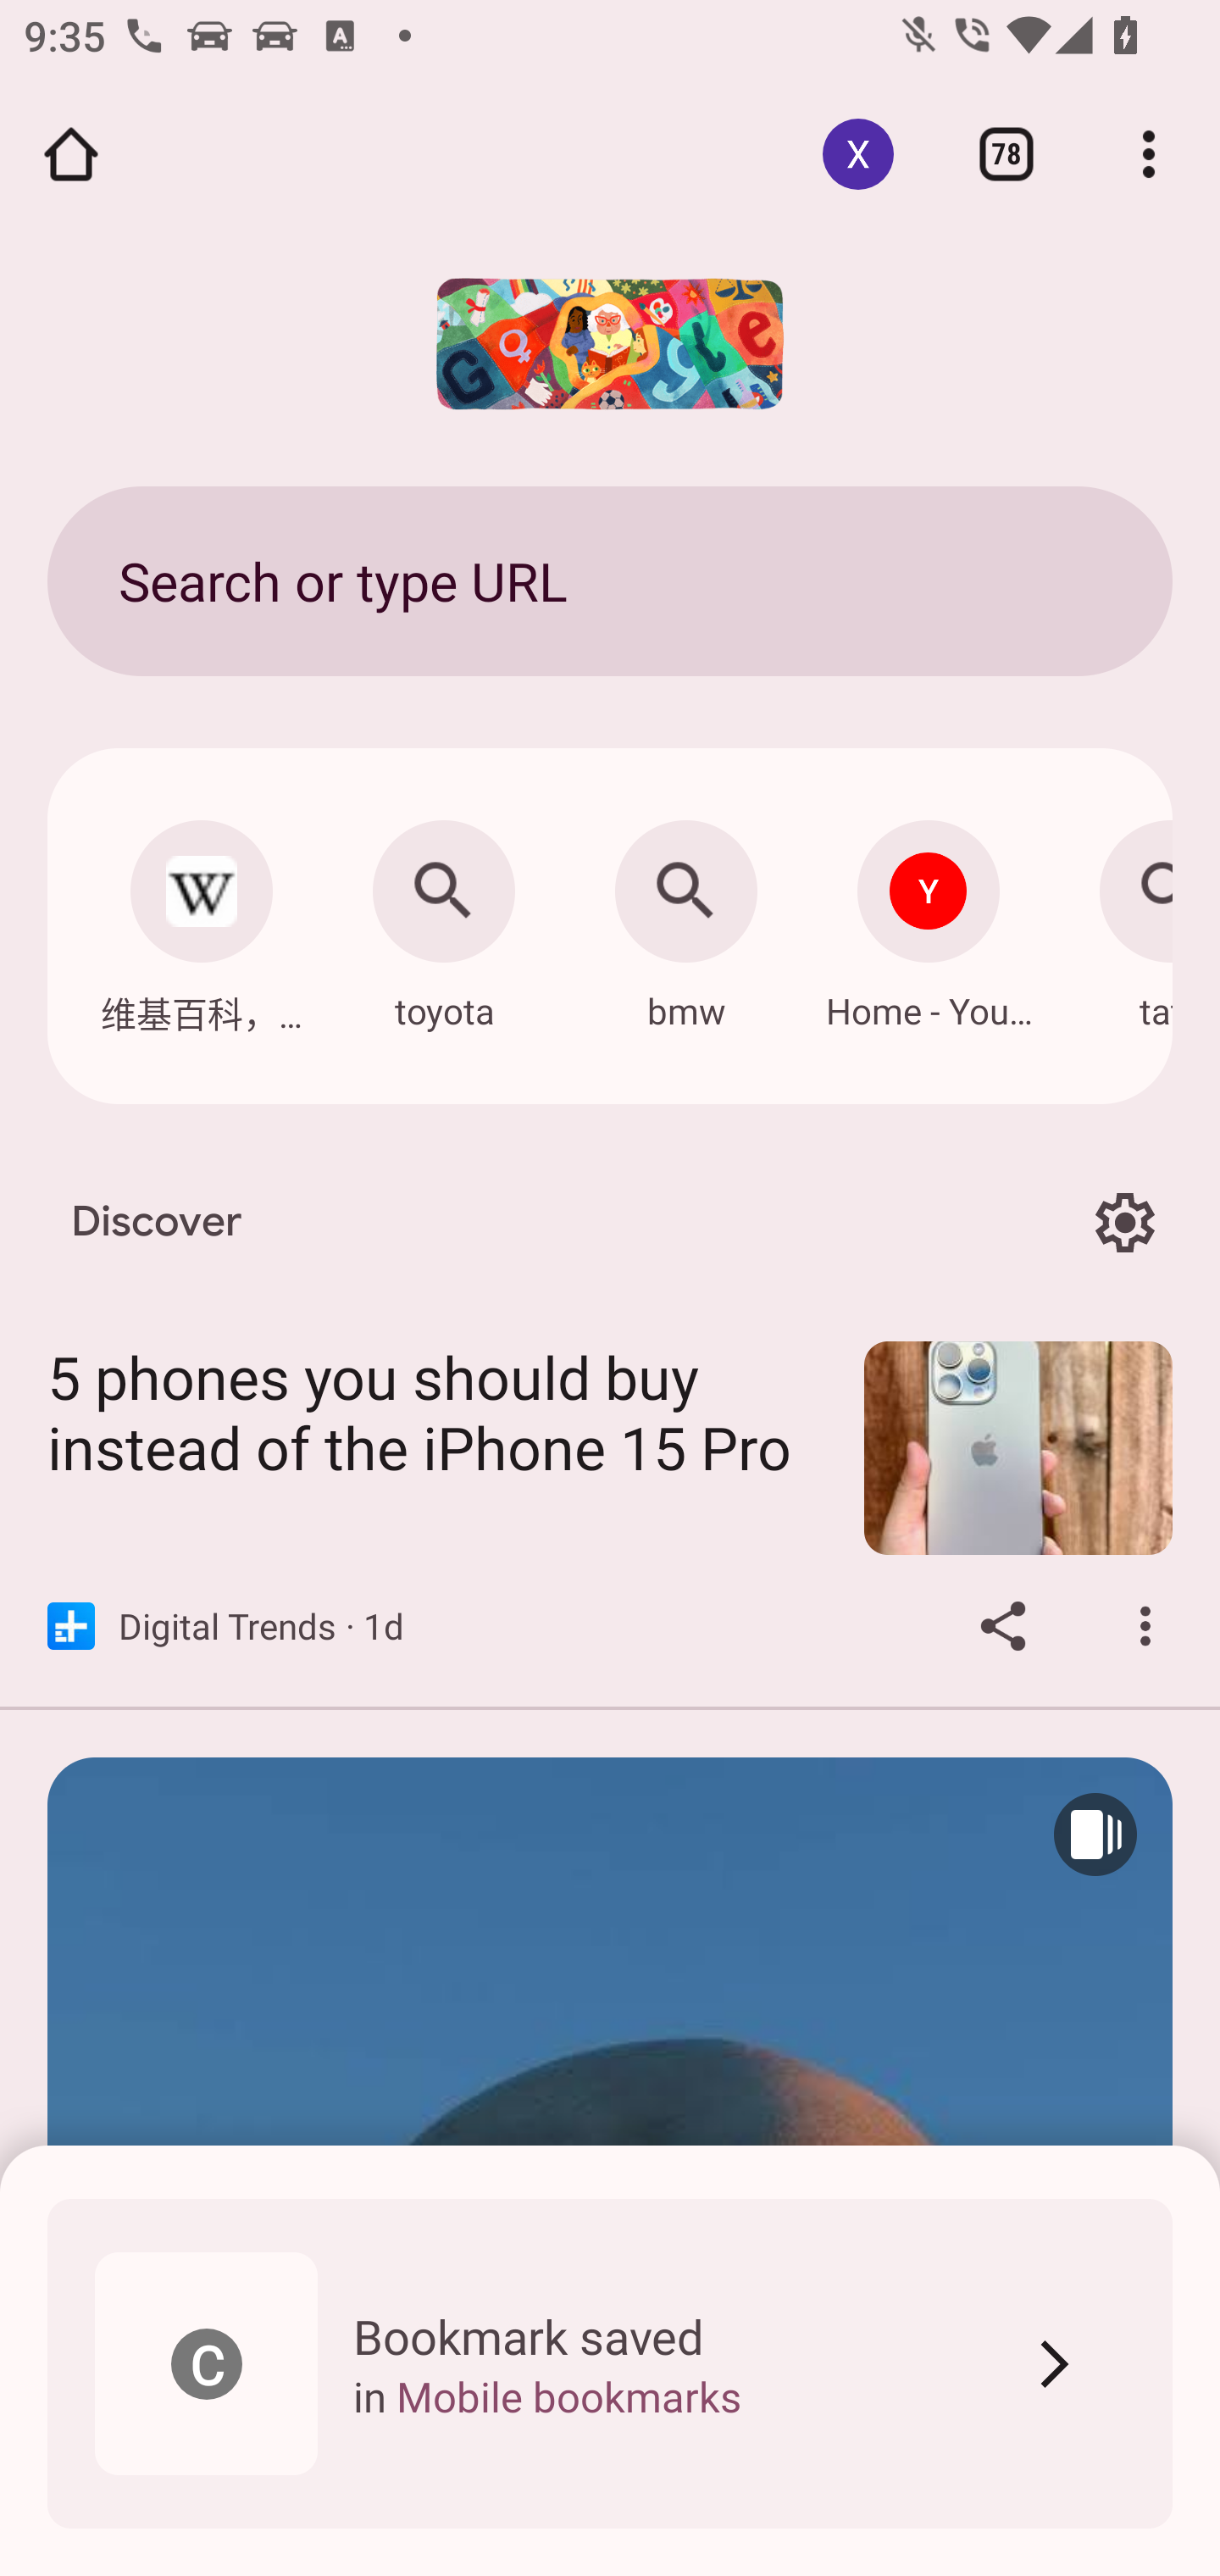 This screenshot has width=1220, height=2576. I want to click on Google doodle: International Women's Day 2024, so click(610, 344).